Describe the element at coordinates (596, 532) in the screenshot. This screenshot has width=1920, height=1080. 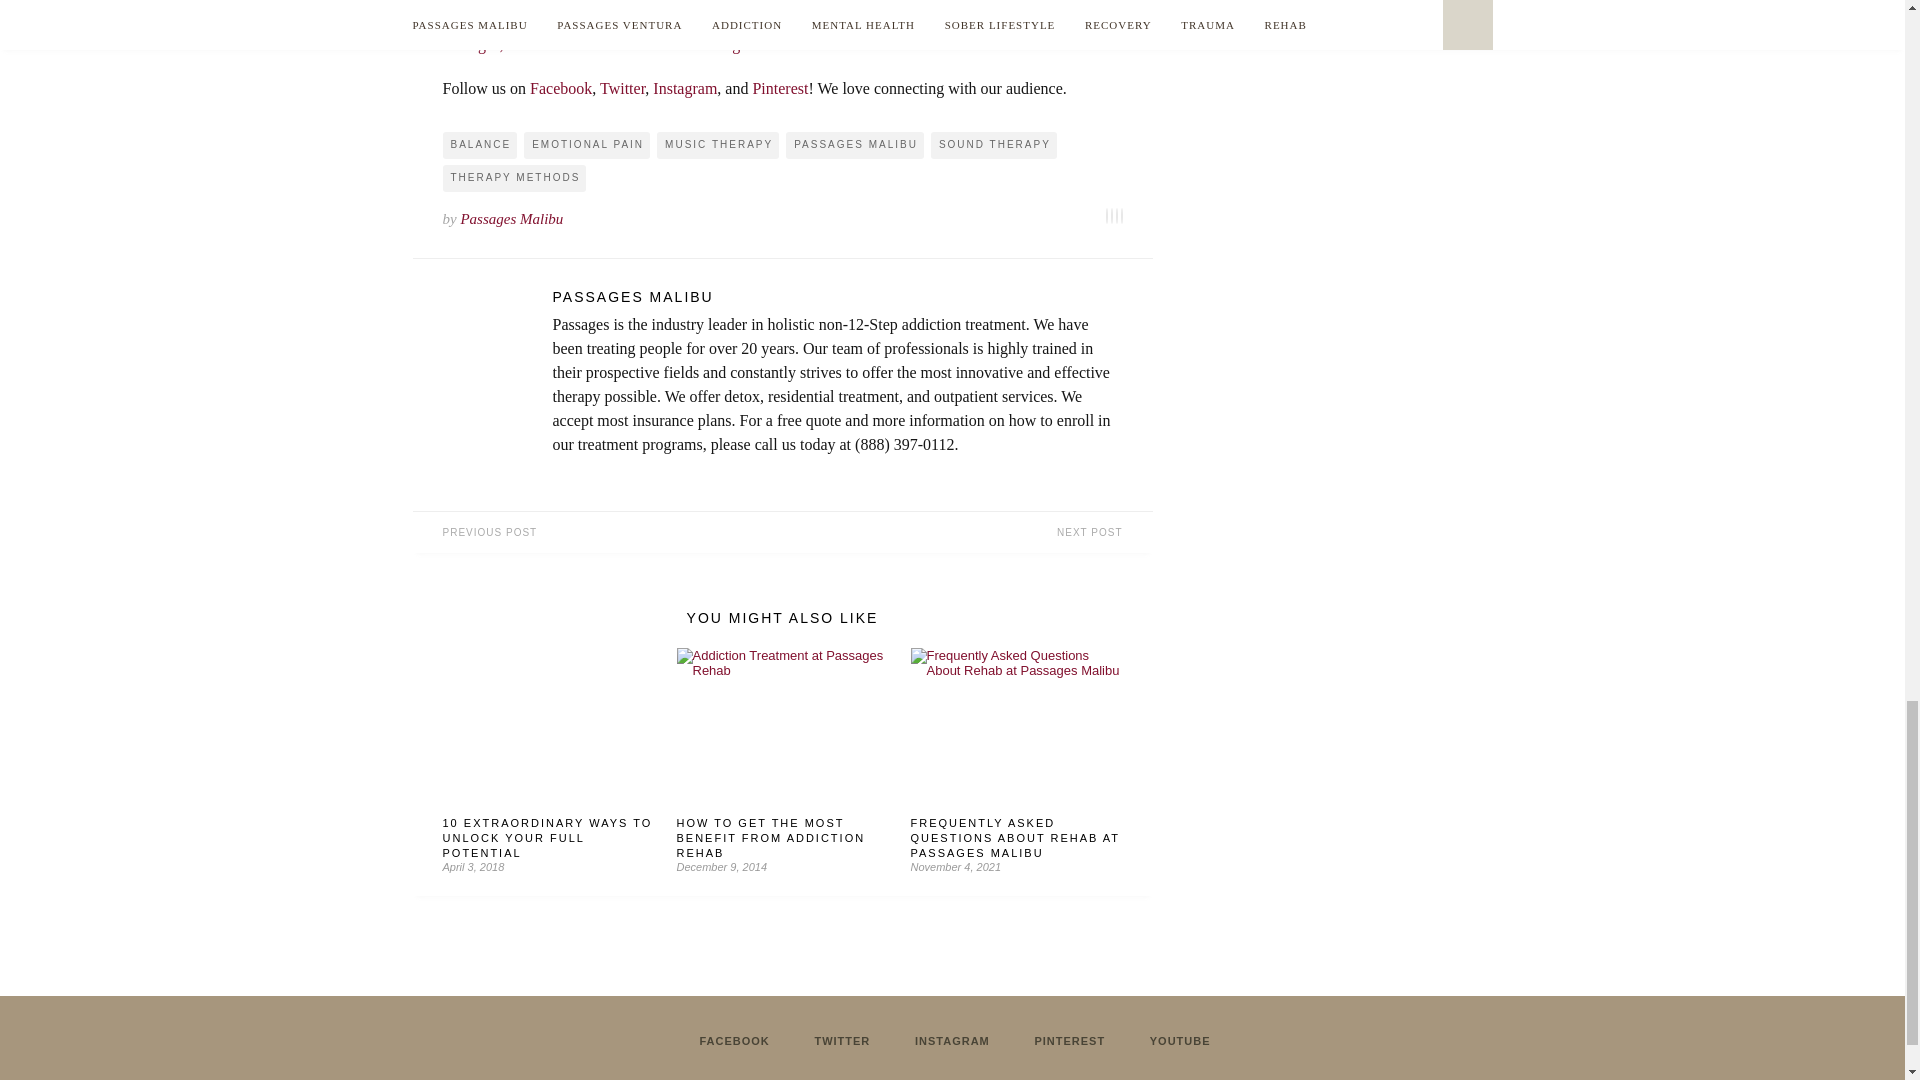
I see `PREVIOUS POST` at that location.